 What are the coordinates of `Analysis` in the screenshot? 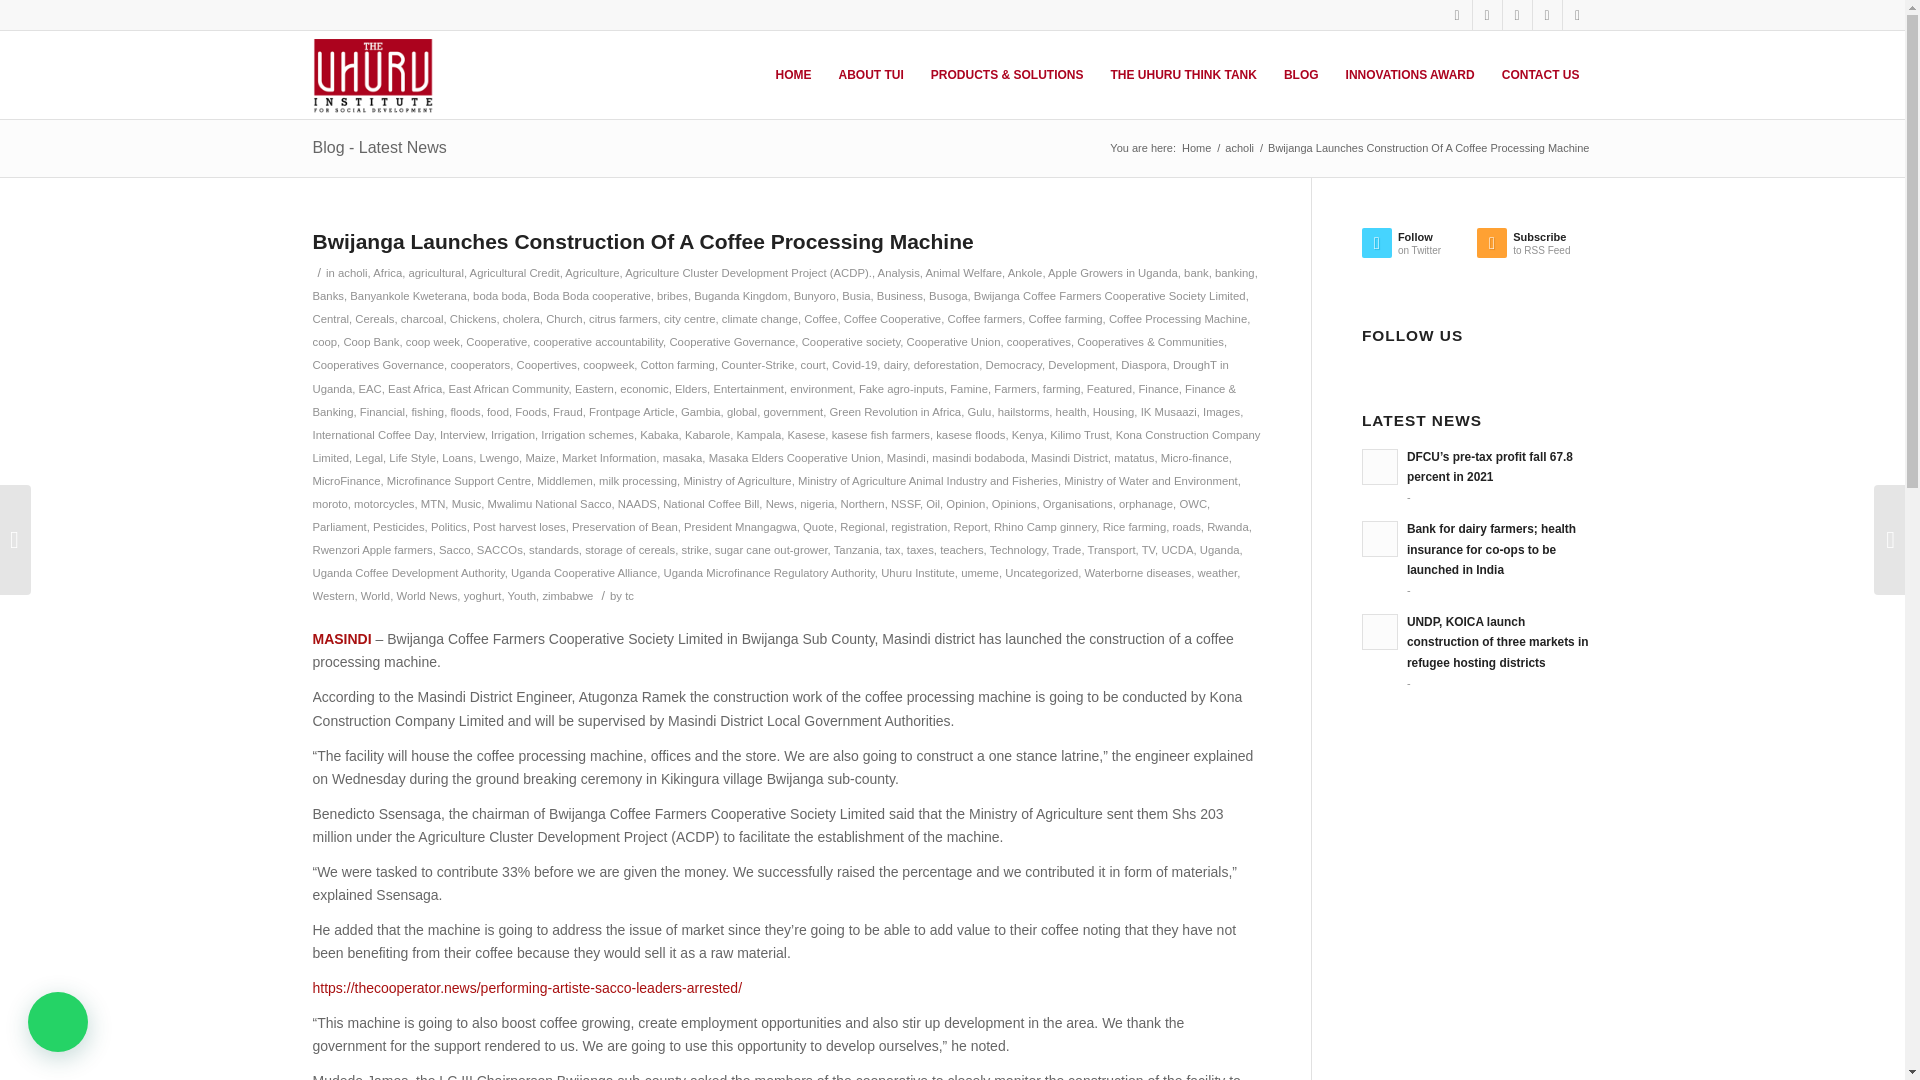 It's located at (898, 272).